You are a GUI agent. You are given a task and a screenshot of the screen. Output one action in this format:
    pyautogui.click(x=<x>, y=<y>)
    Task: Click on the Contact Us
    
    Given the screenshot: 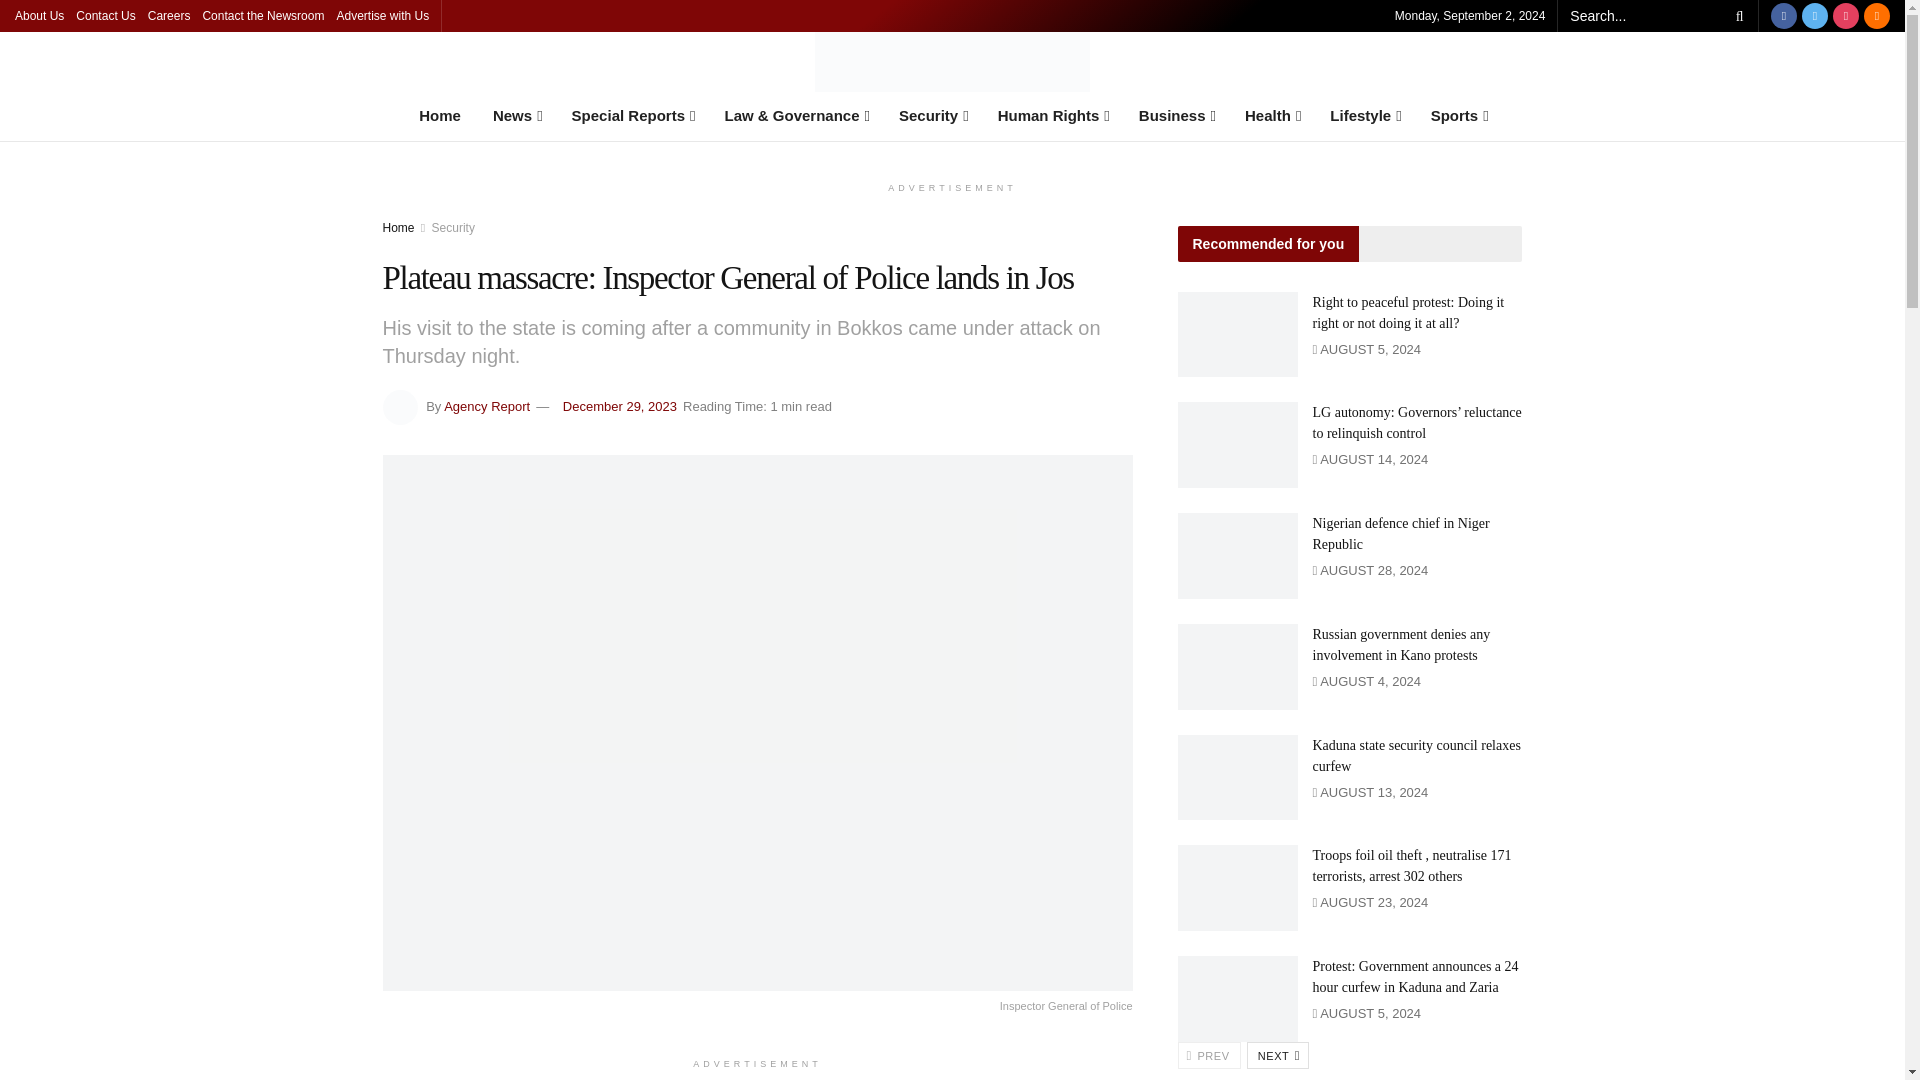 What is the action you would take?
    pyautogui.click(x=105, y=16)
    